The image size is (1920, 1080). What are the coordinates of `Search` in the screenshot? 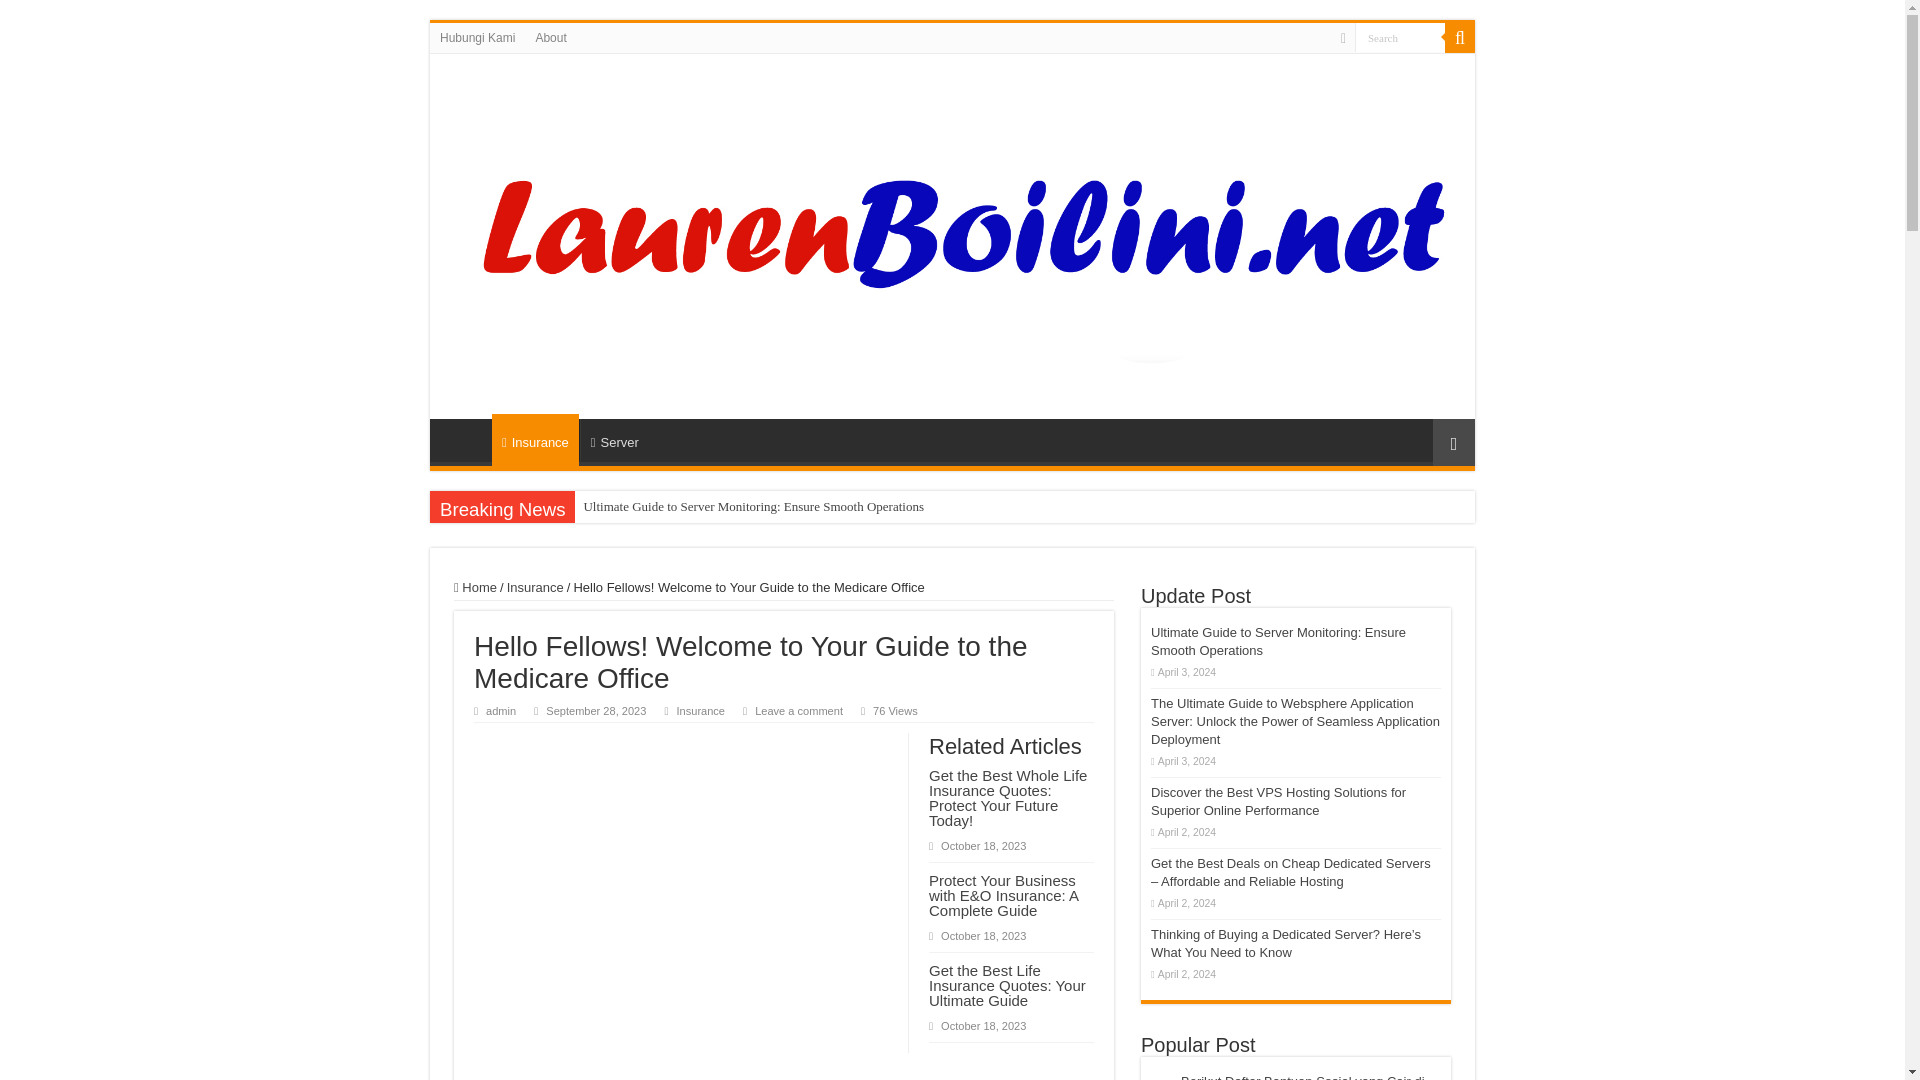 It's located at (1400, 36).